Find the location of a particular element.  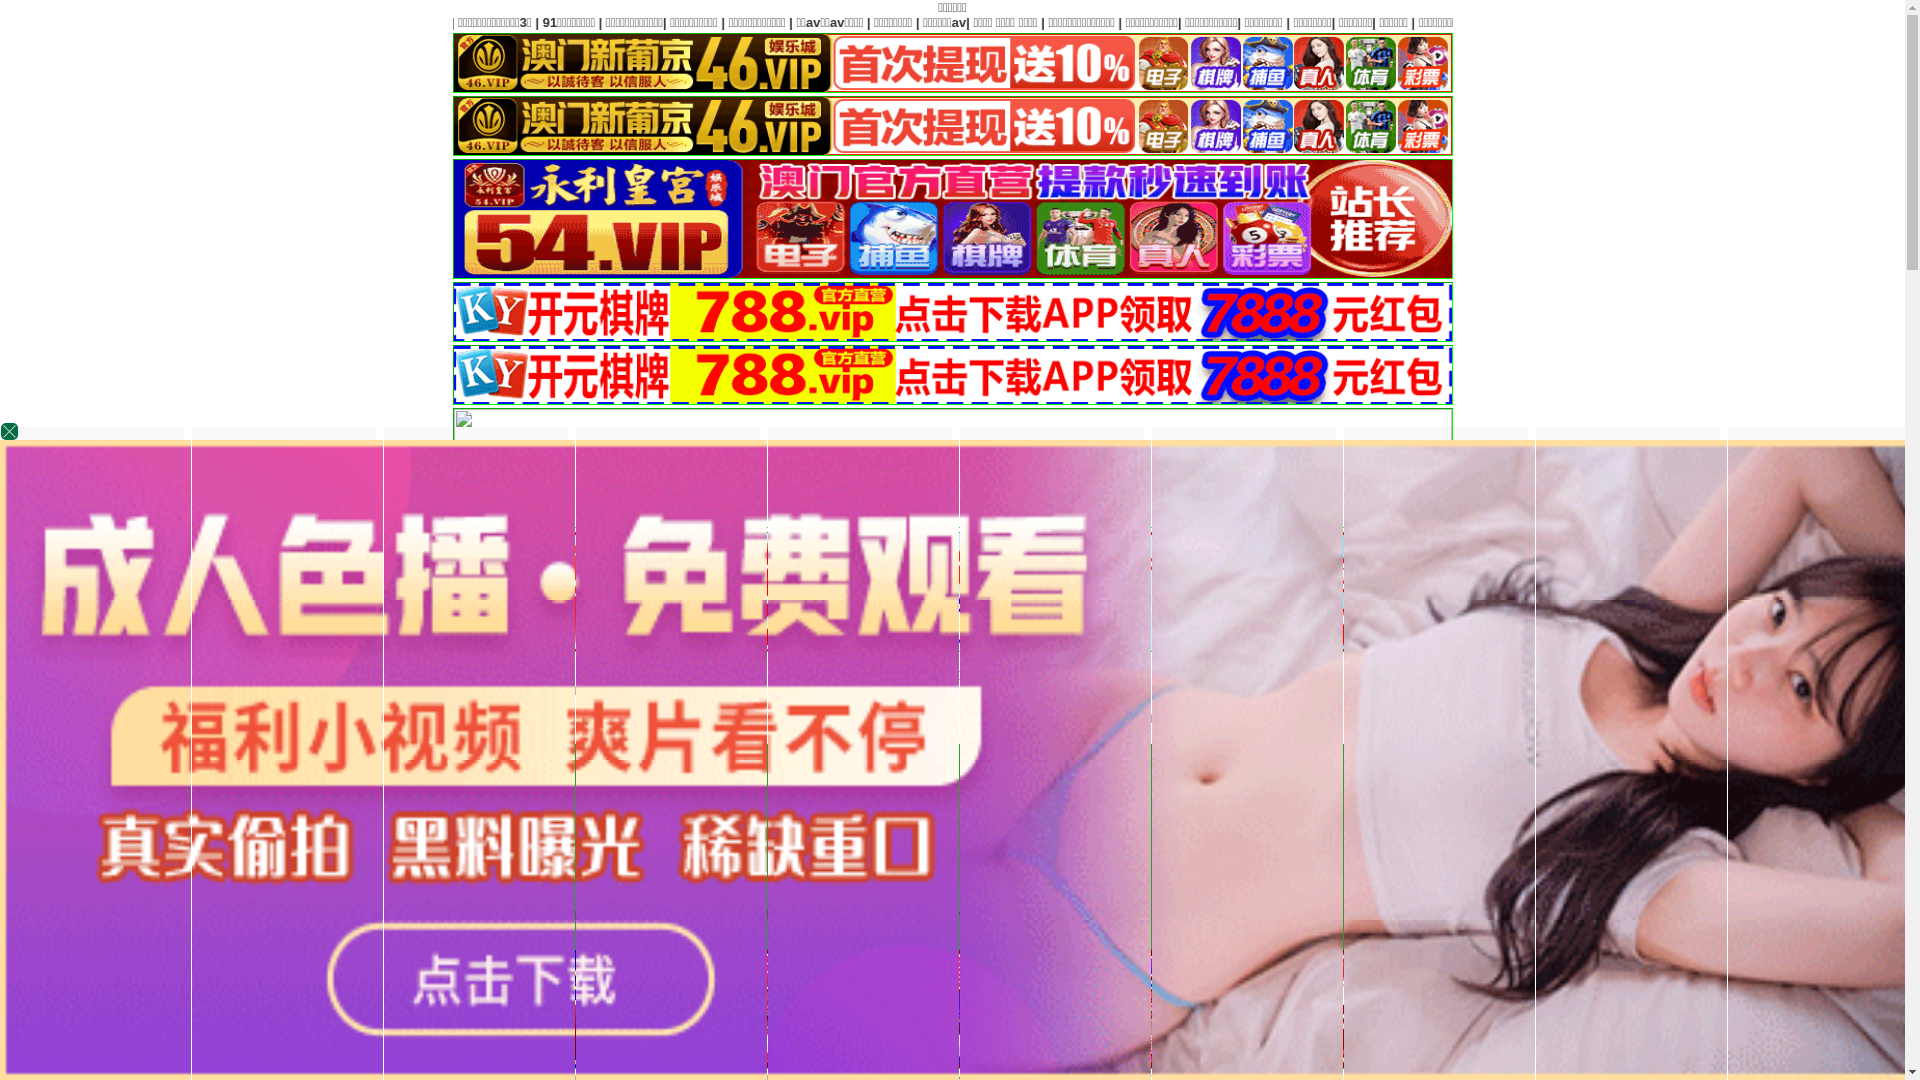

www.i0534.com is located at coordinates (1148, 690).